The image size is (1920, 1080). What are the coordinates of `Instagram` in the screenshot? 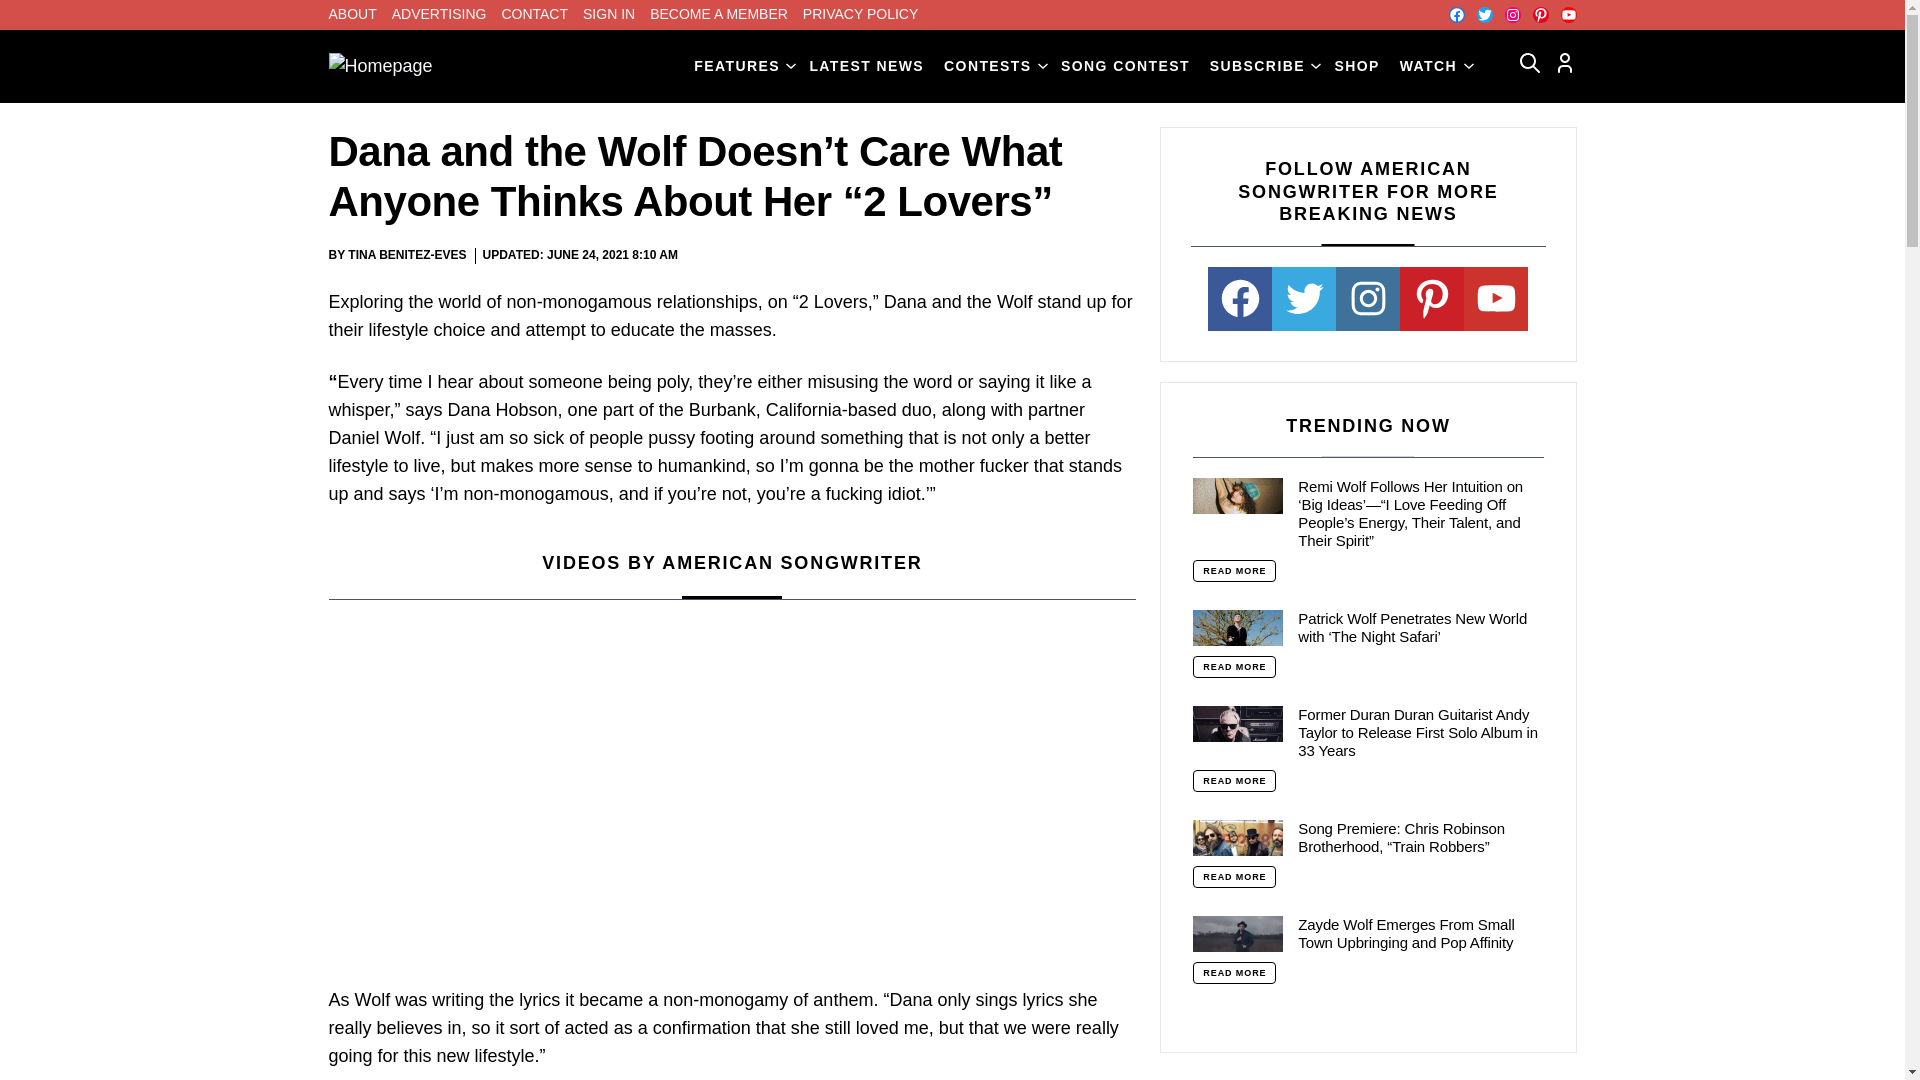 It's located at (1512, 14).